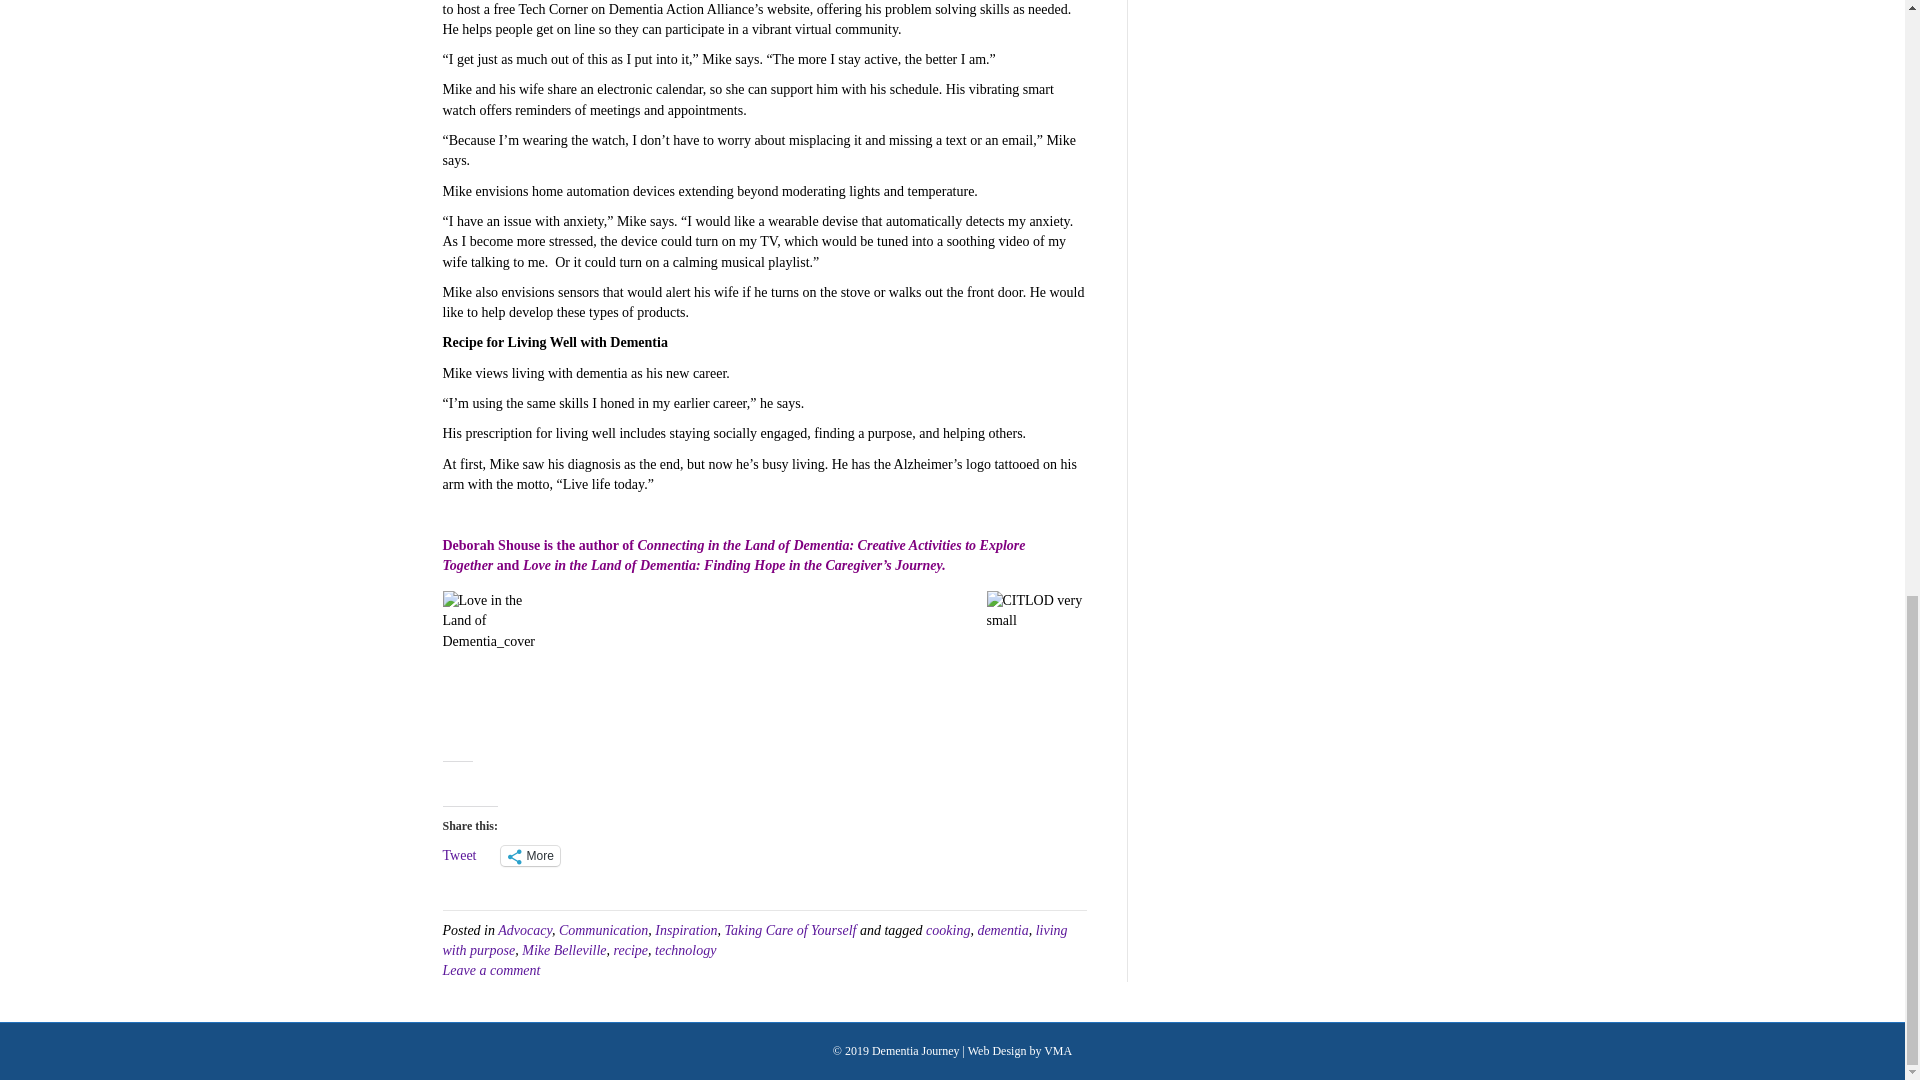 The image size is (1920, 1080). What do you see at coordinates (685, 930) in the screenshot?
I see `Inspiration` at bounding box center [685, 930].